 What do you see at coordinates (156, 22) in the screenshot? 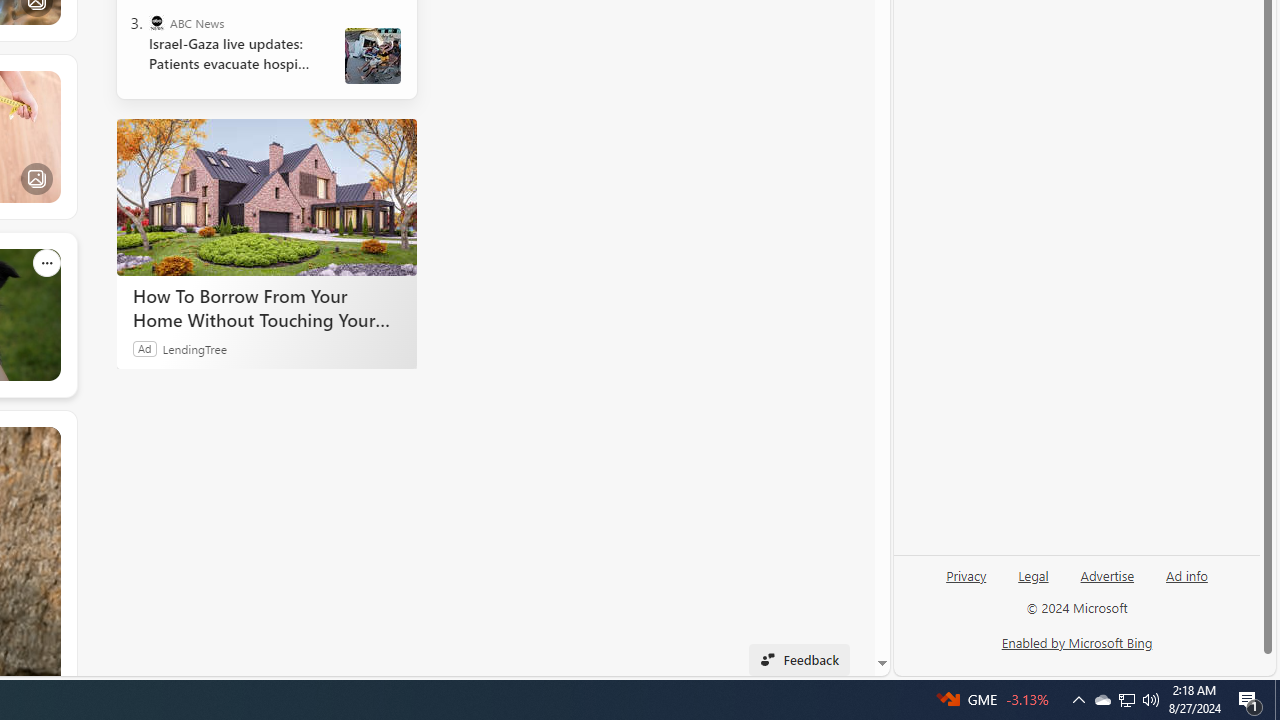
I see `ABC News` at bounding box center [156, 22].